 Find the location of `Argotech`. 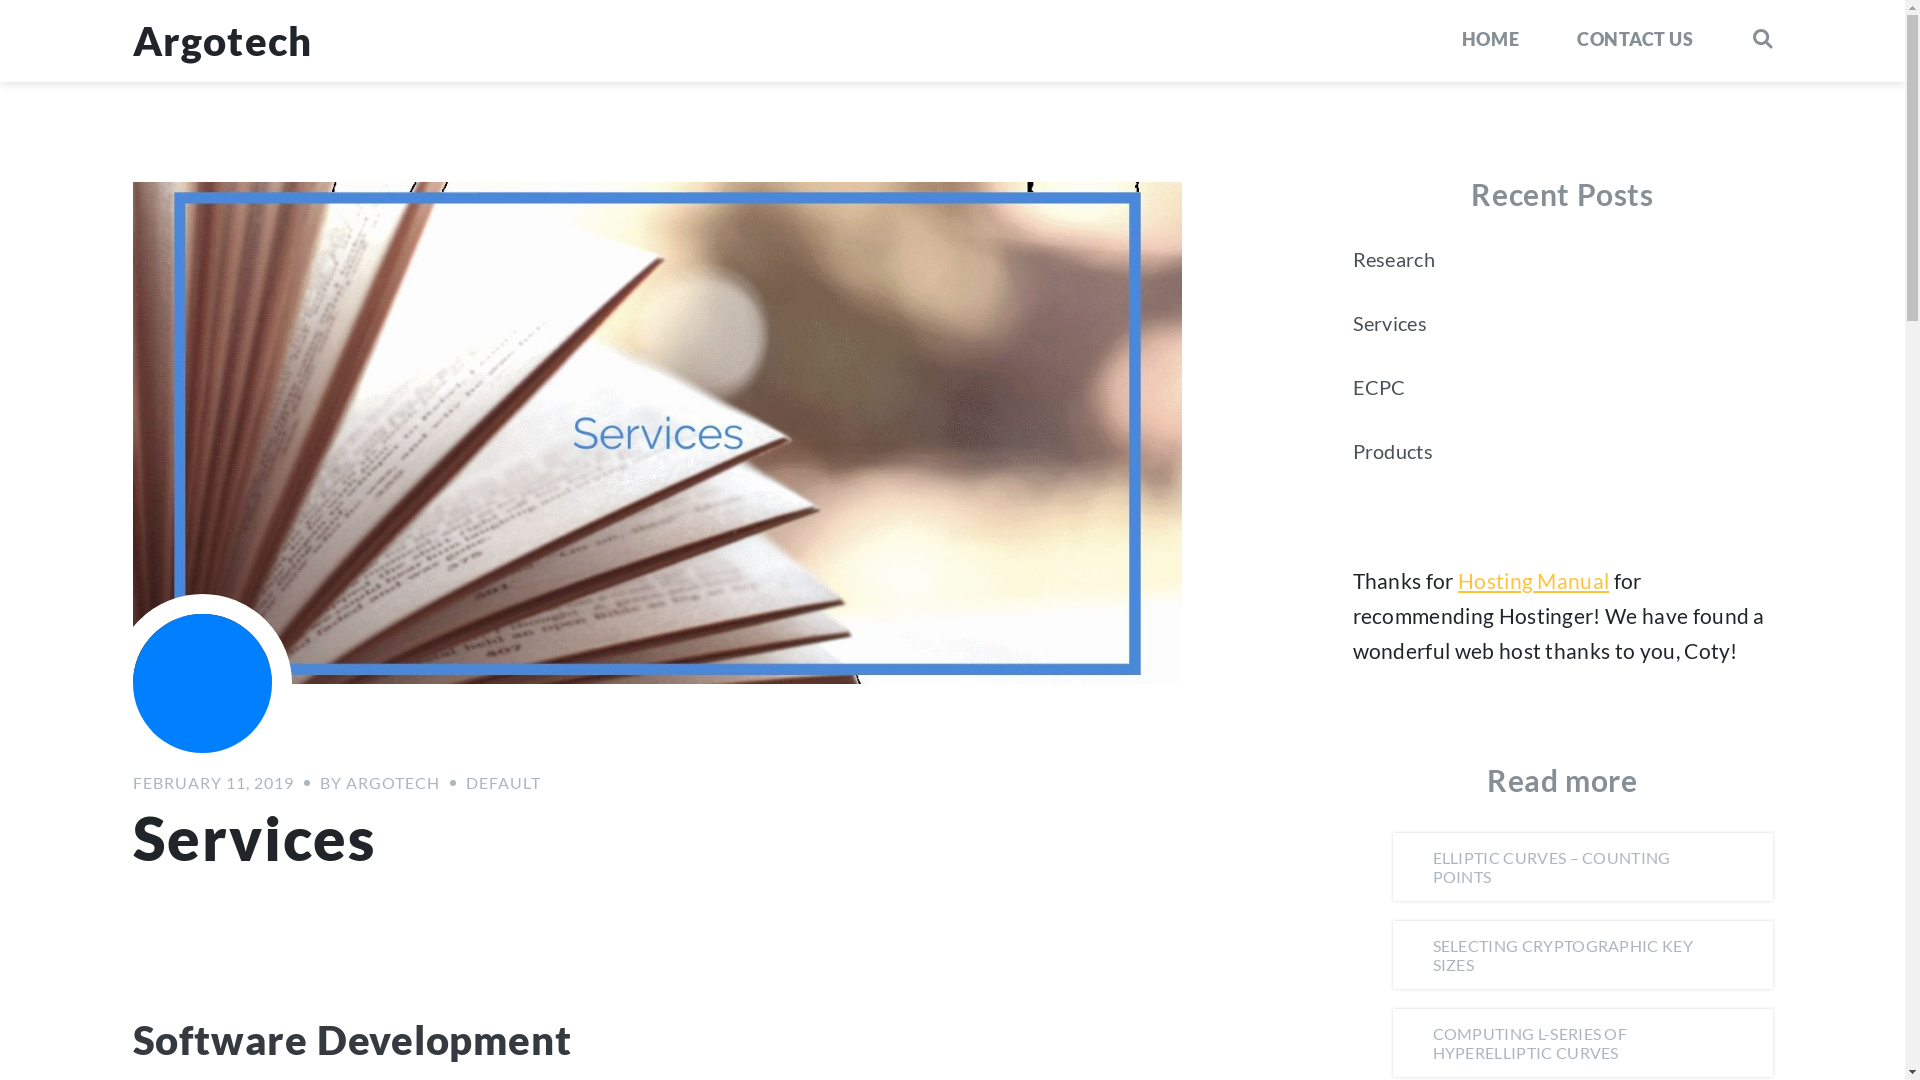

Argotech is located at coordinates (222, 41).